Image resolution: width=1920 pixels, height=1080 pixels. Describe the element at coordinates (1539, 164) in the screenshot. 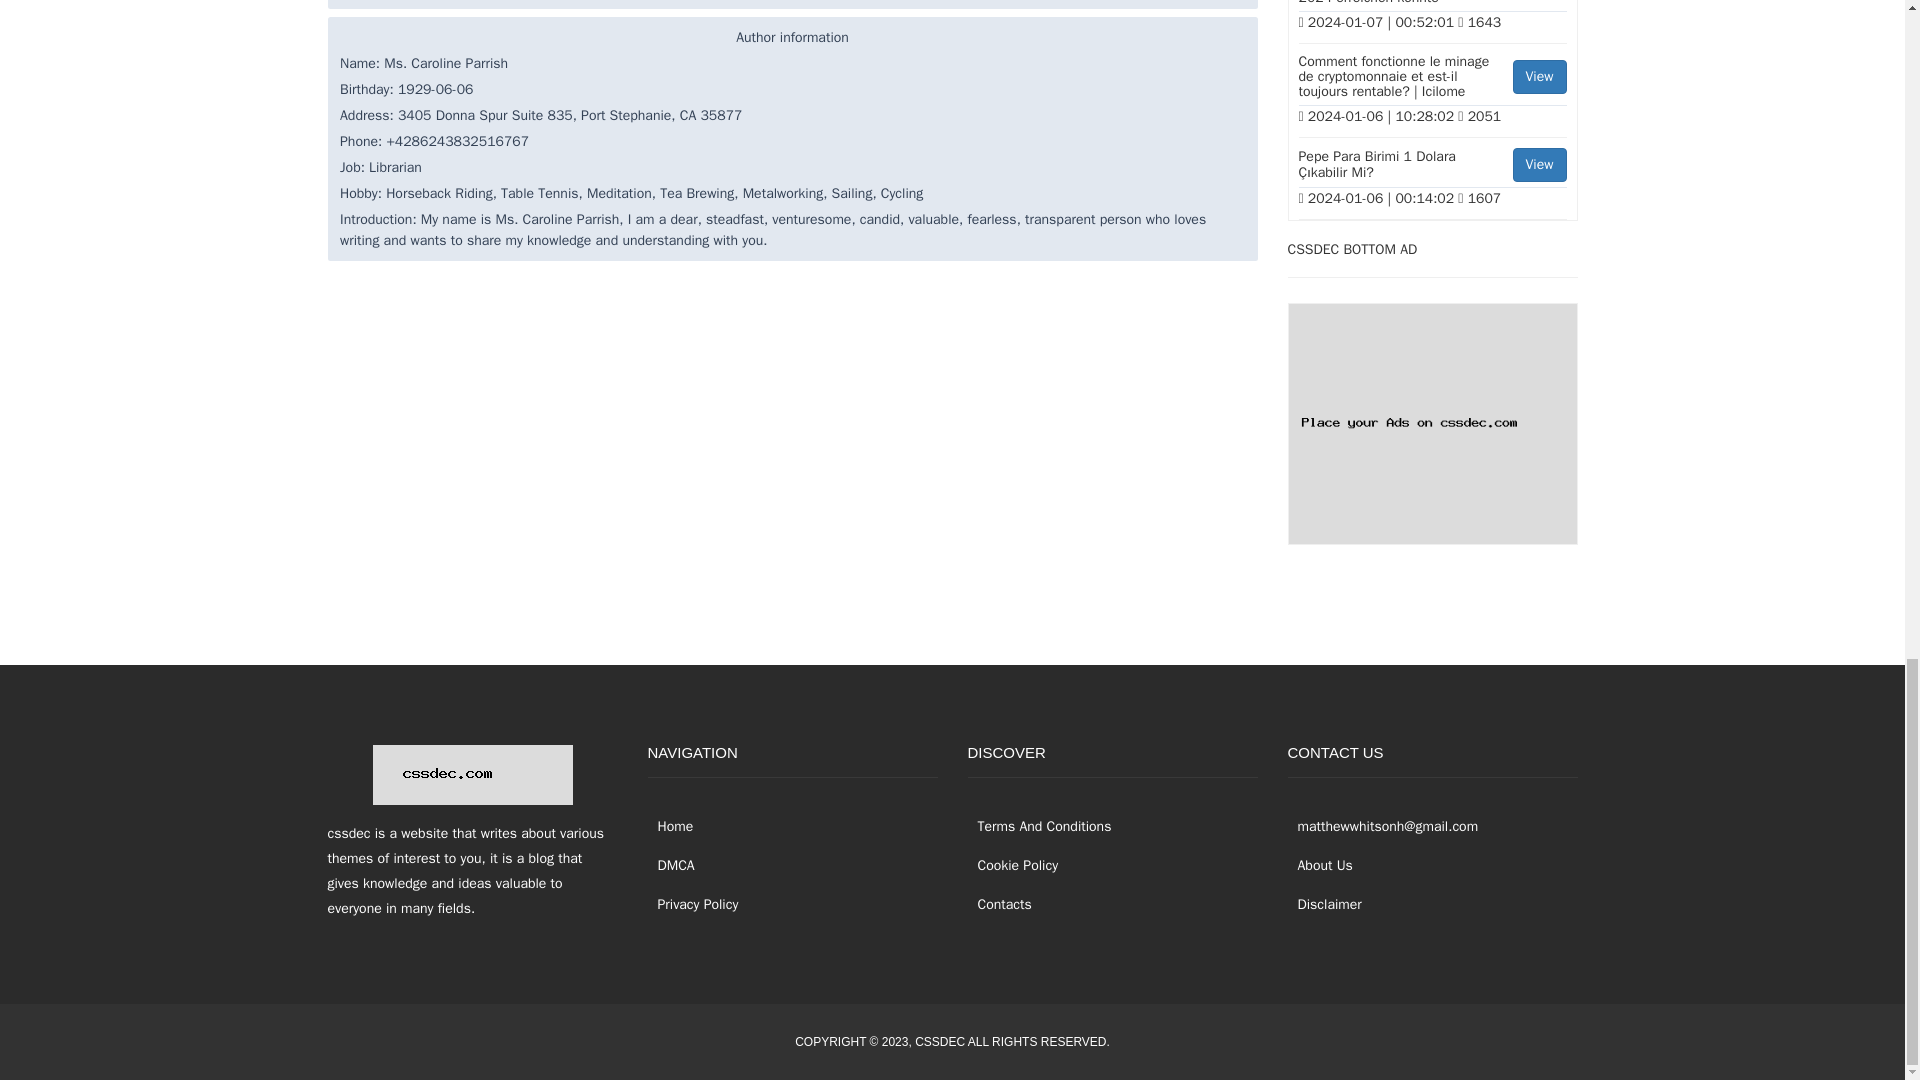

I see `View` at that location.